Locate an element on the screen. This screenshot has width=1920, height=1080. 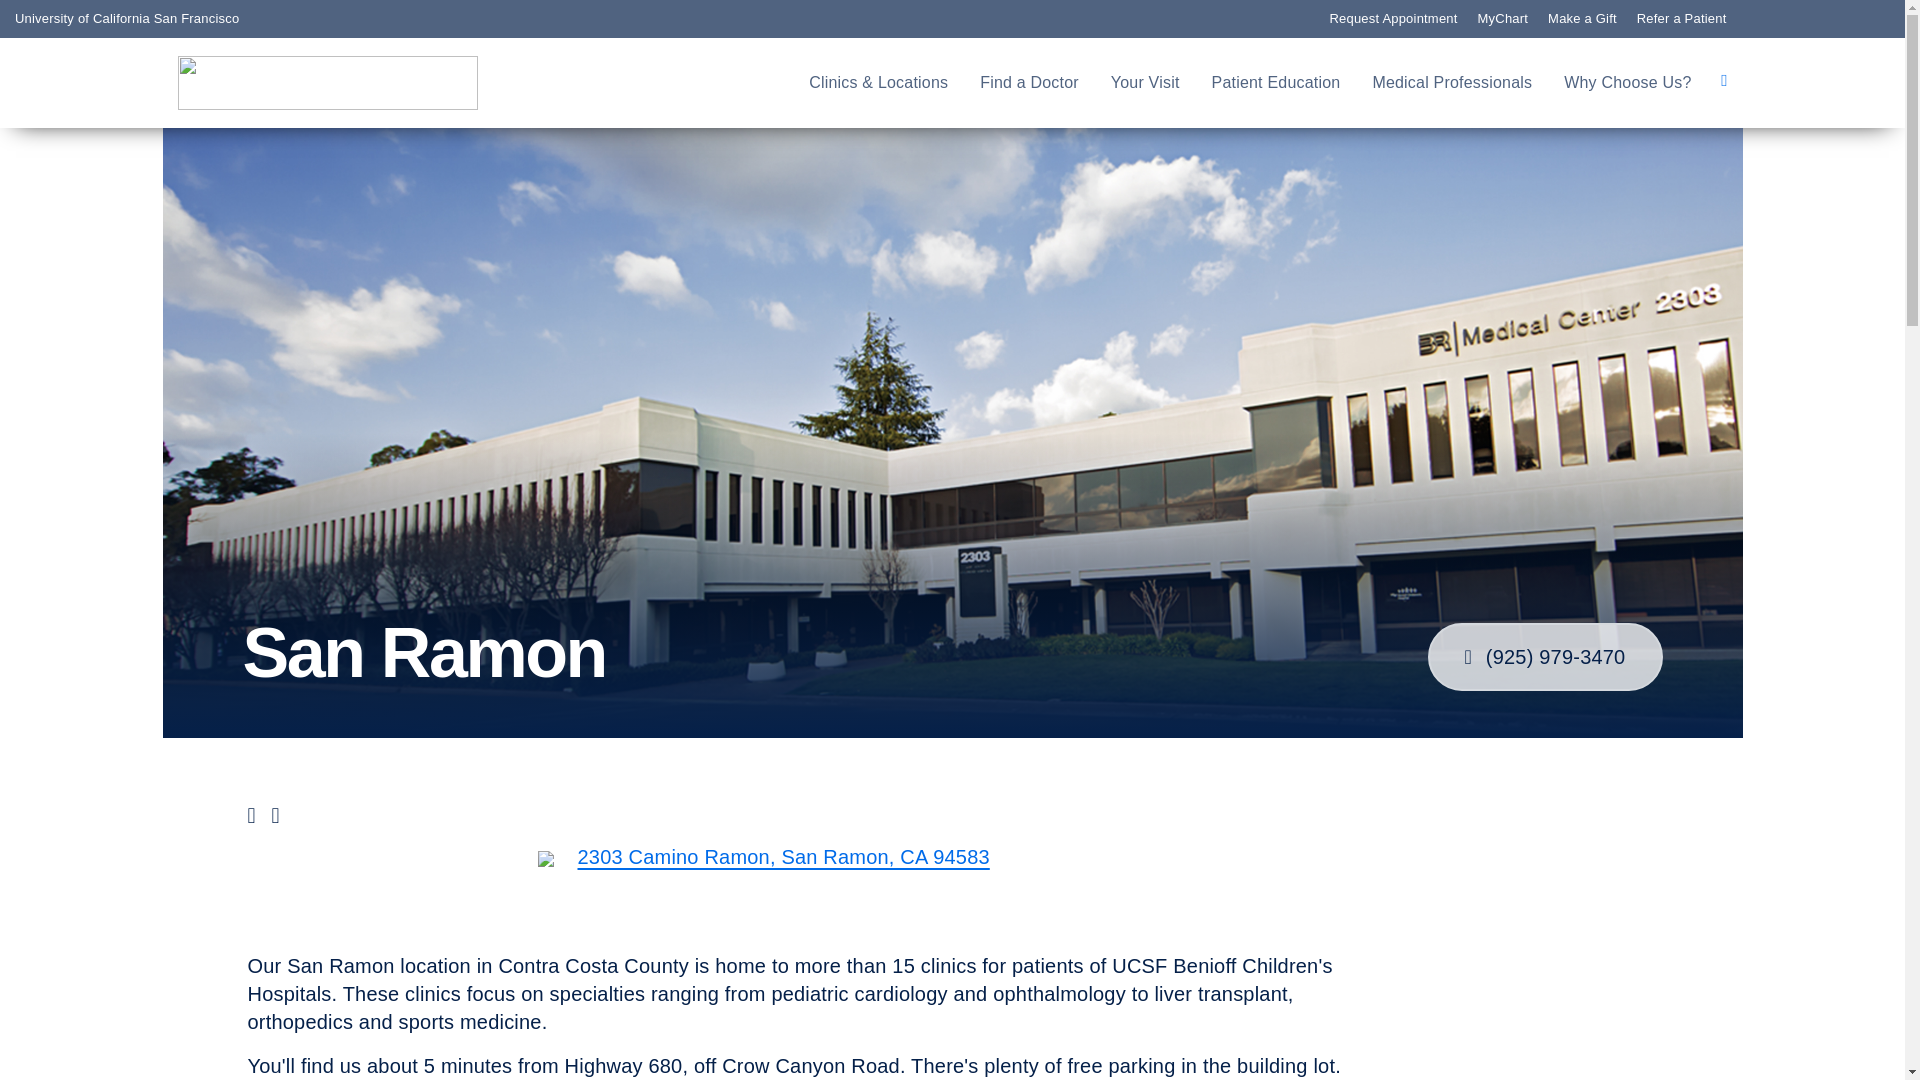
 Medical Records is located at coordinates (156, 440).